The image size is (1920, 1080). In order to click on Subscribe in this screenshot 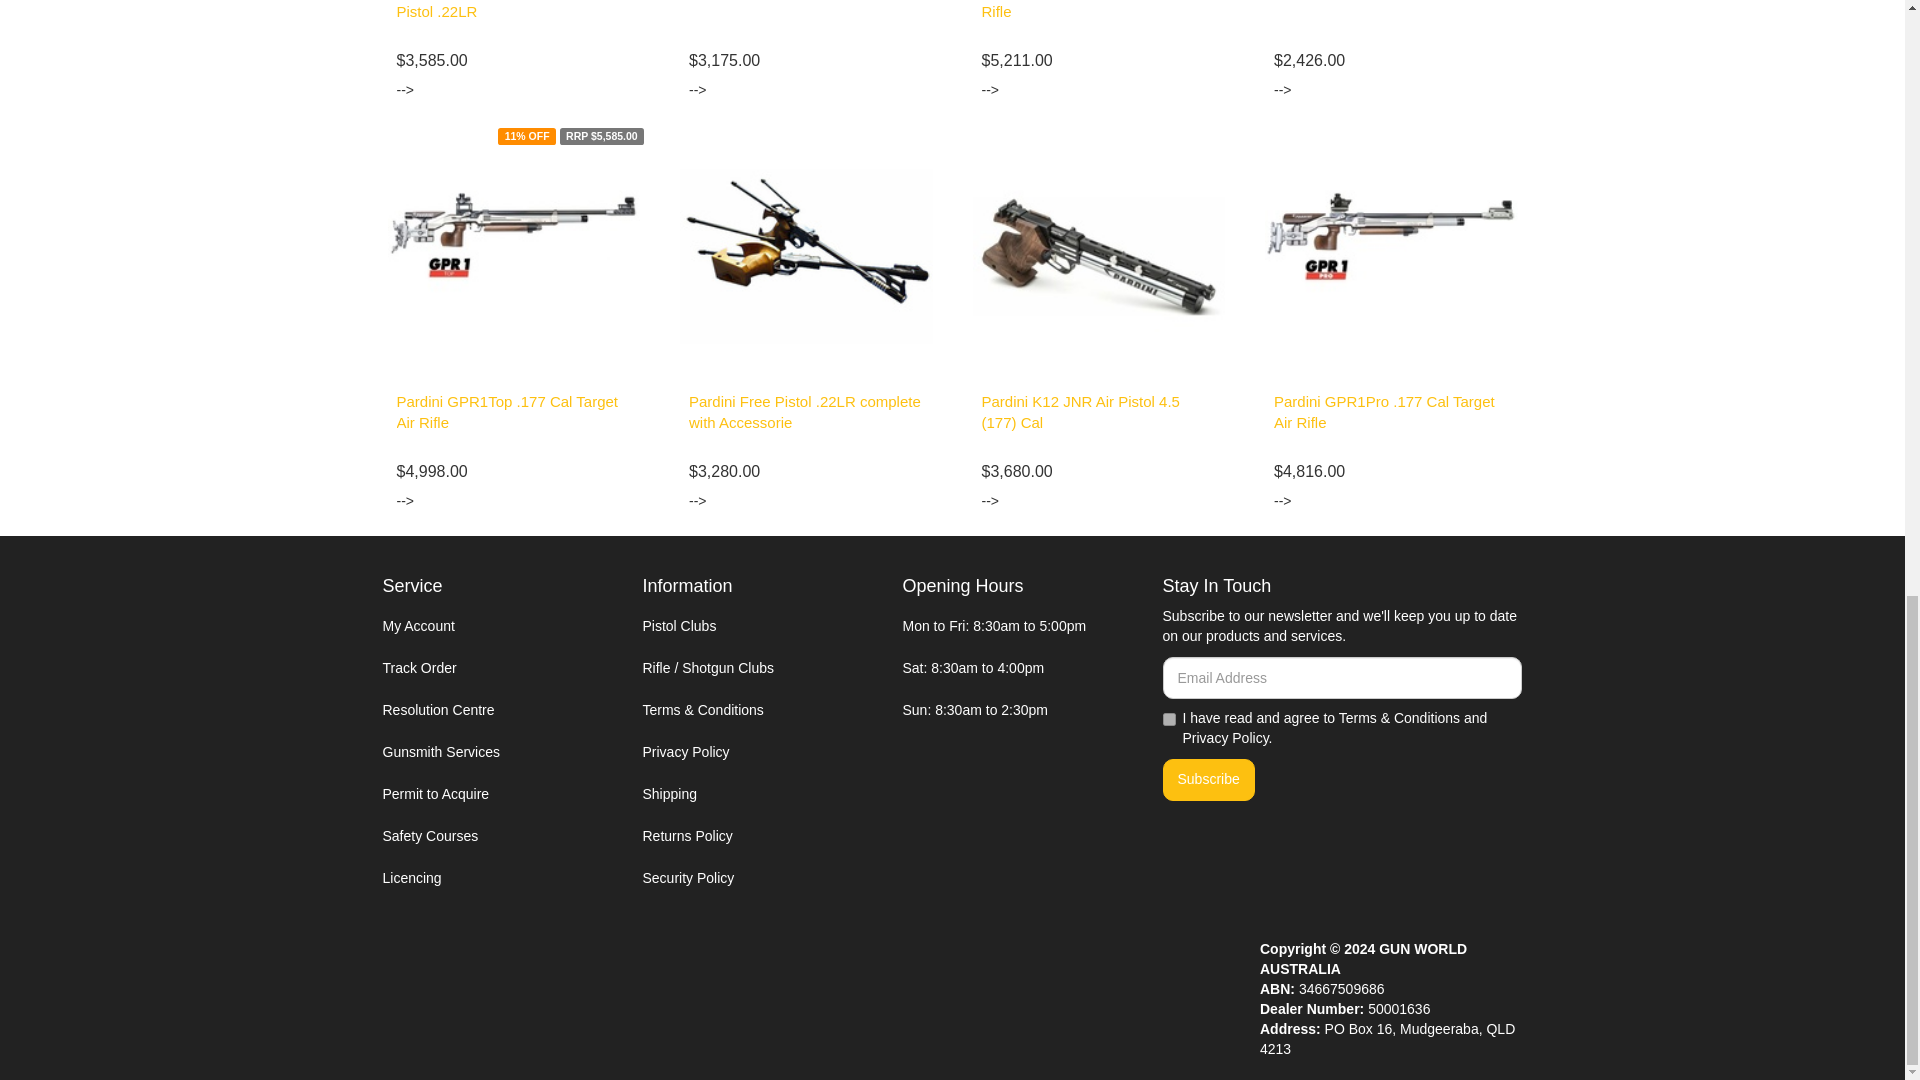, I will do `click(1207, 780)`.